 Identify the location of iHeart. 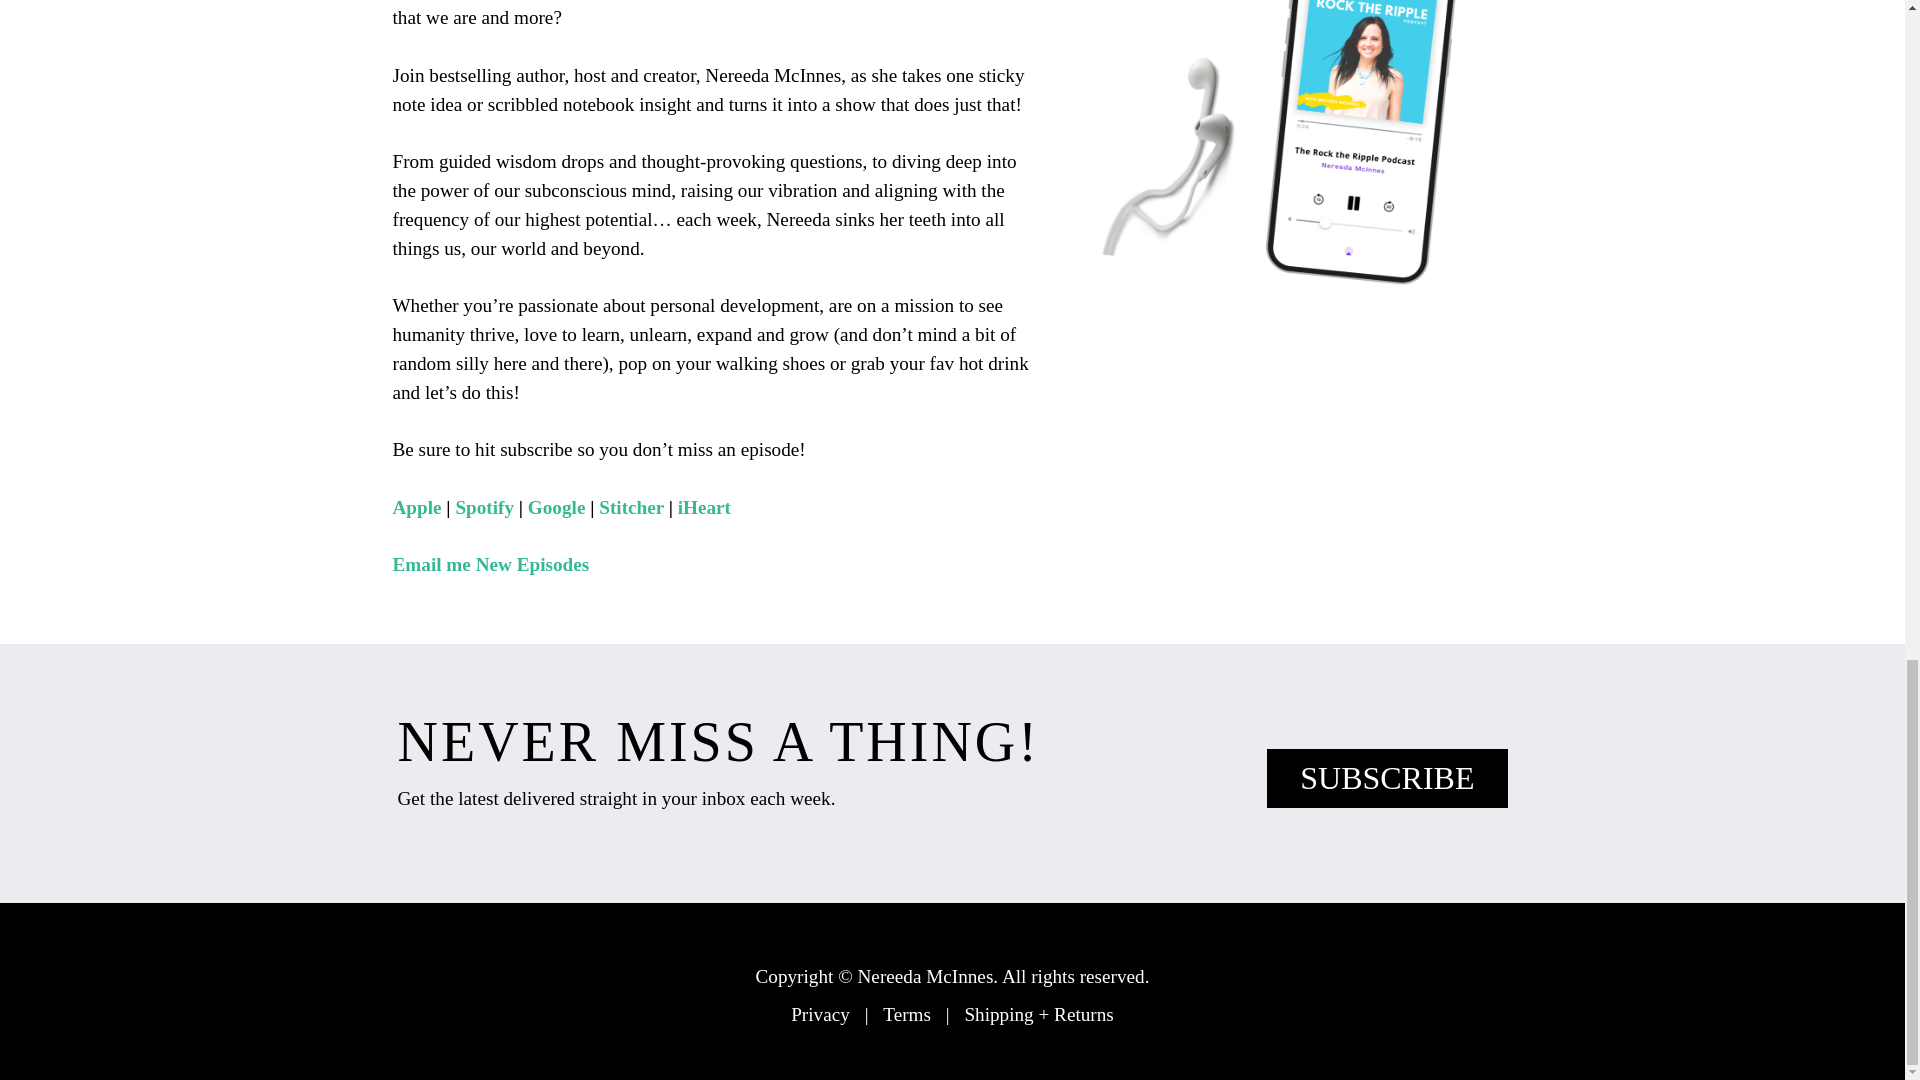
(704, 507).